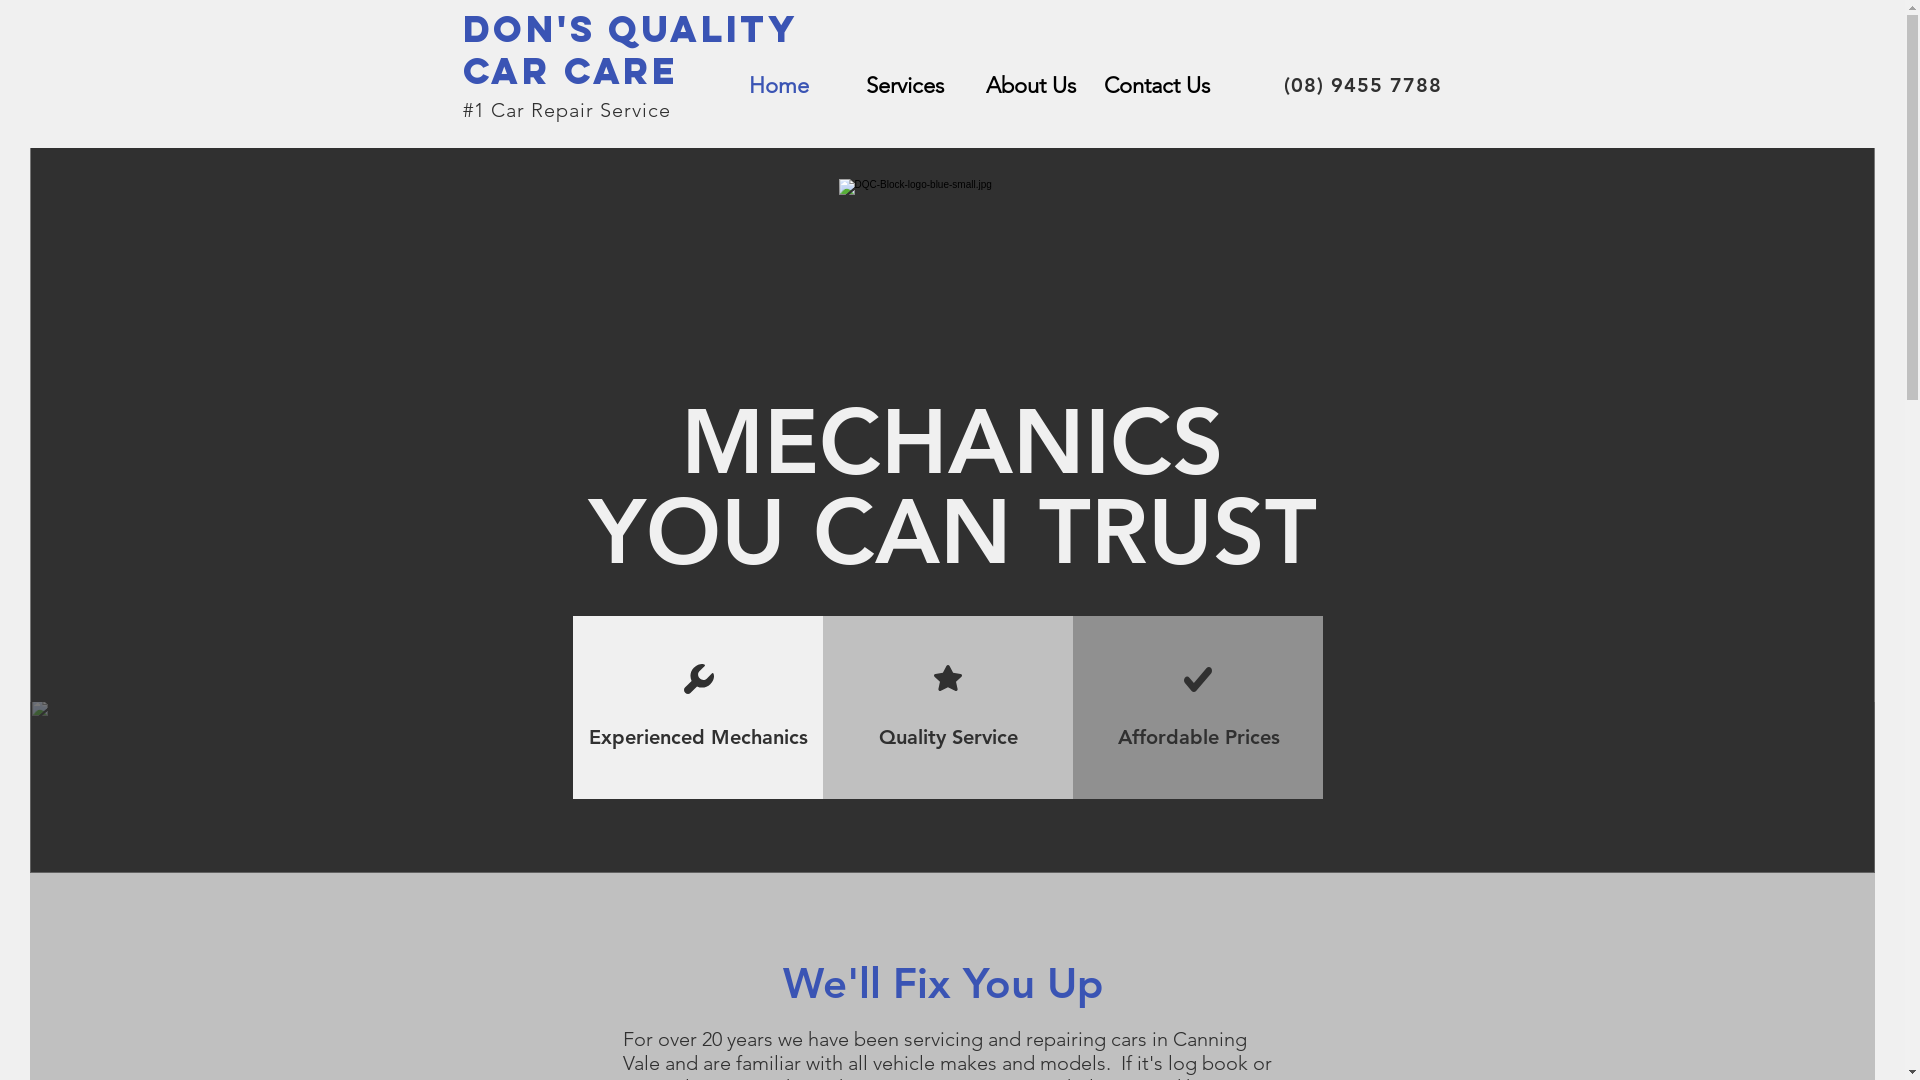 This screenshot has width=1920, height=1080. I want to click on DON'S QUALITY, so click(630, 29).